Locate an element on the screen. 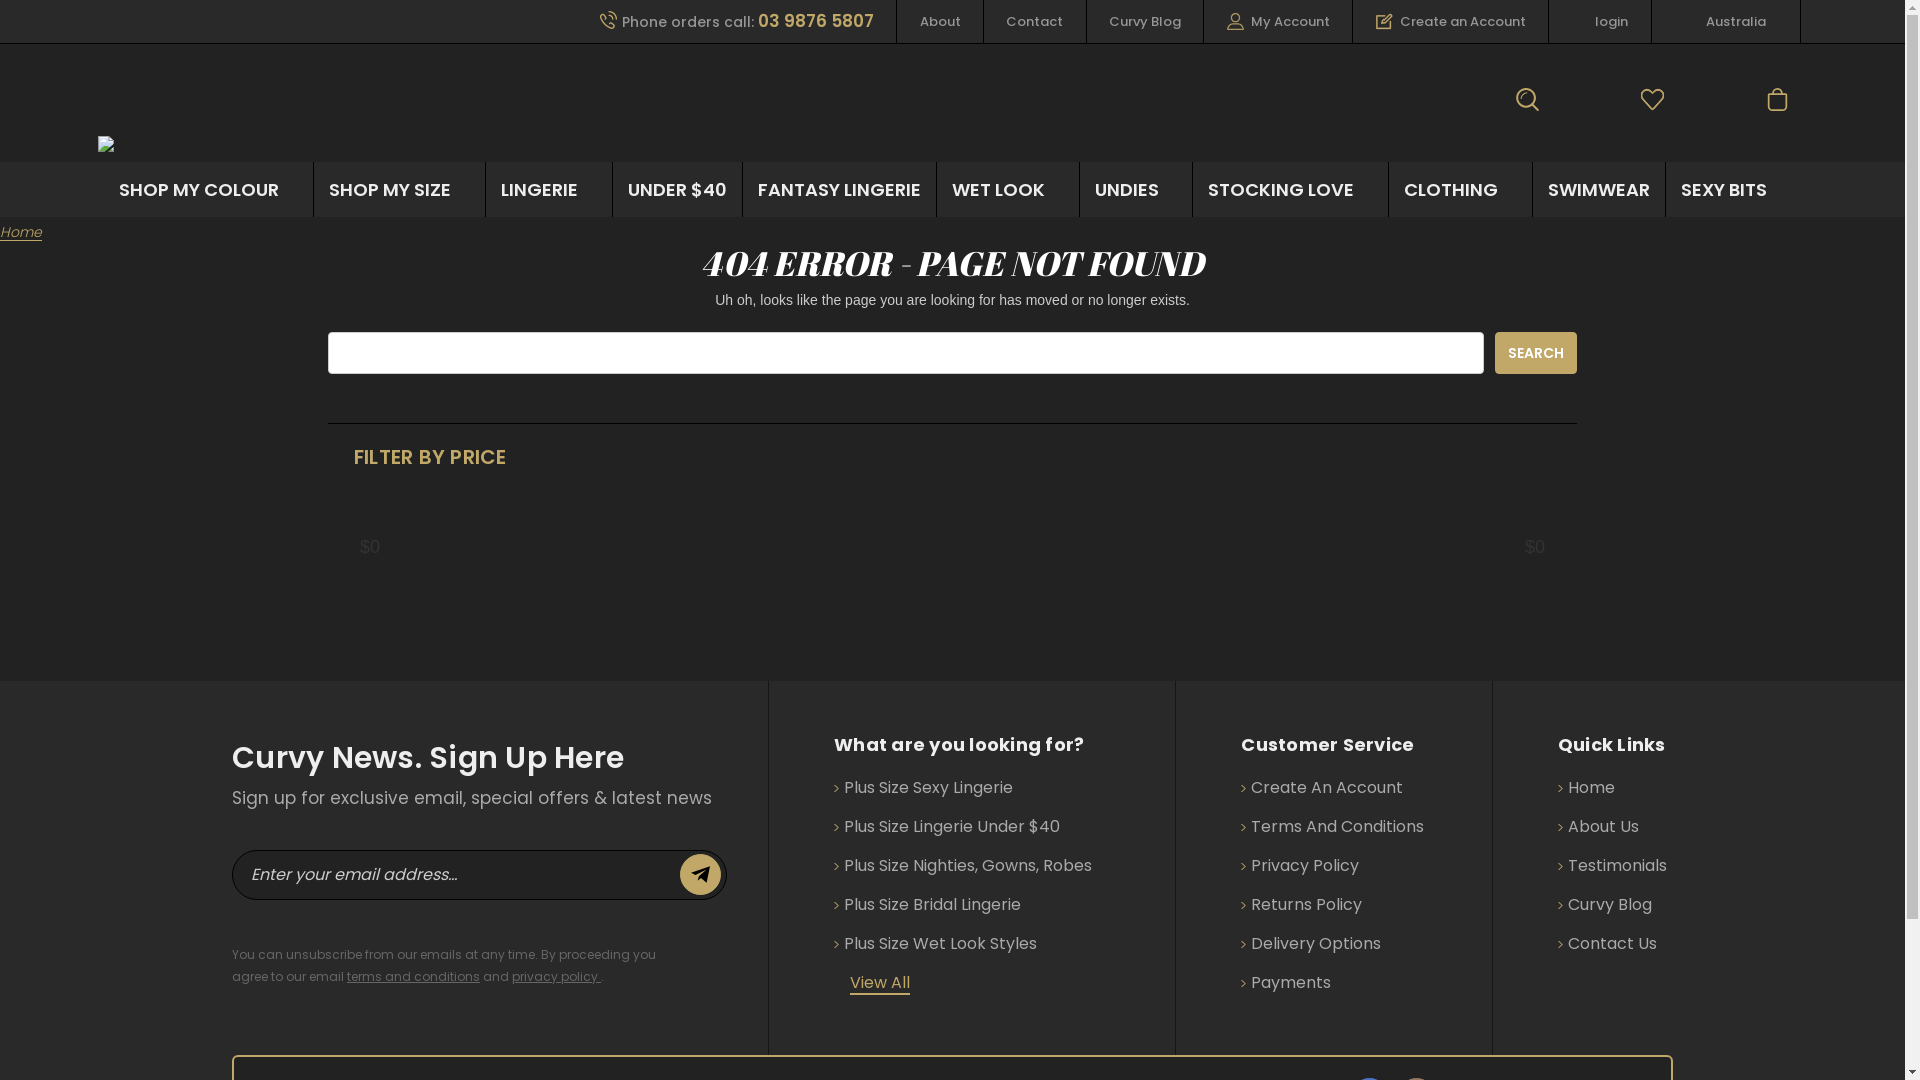 Image resolution: width=1920 pixels, height=1080 pixels. Plus Size Lingerie Under $40 is located at coordinates (947, 827).